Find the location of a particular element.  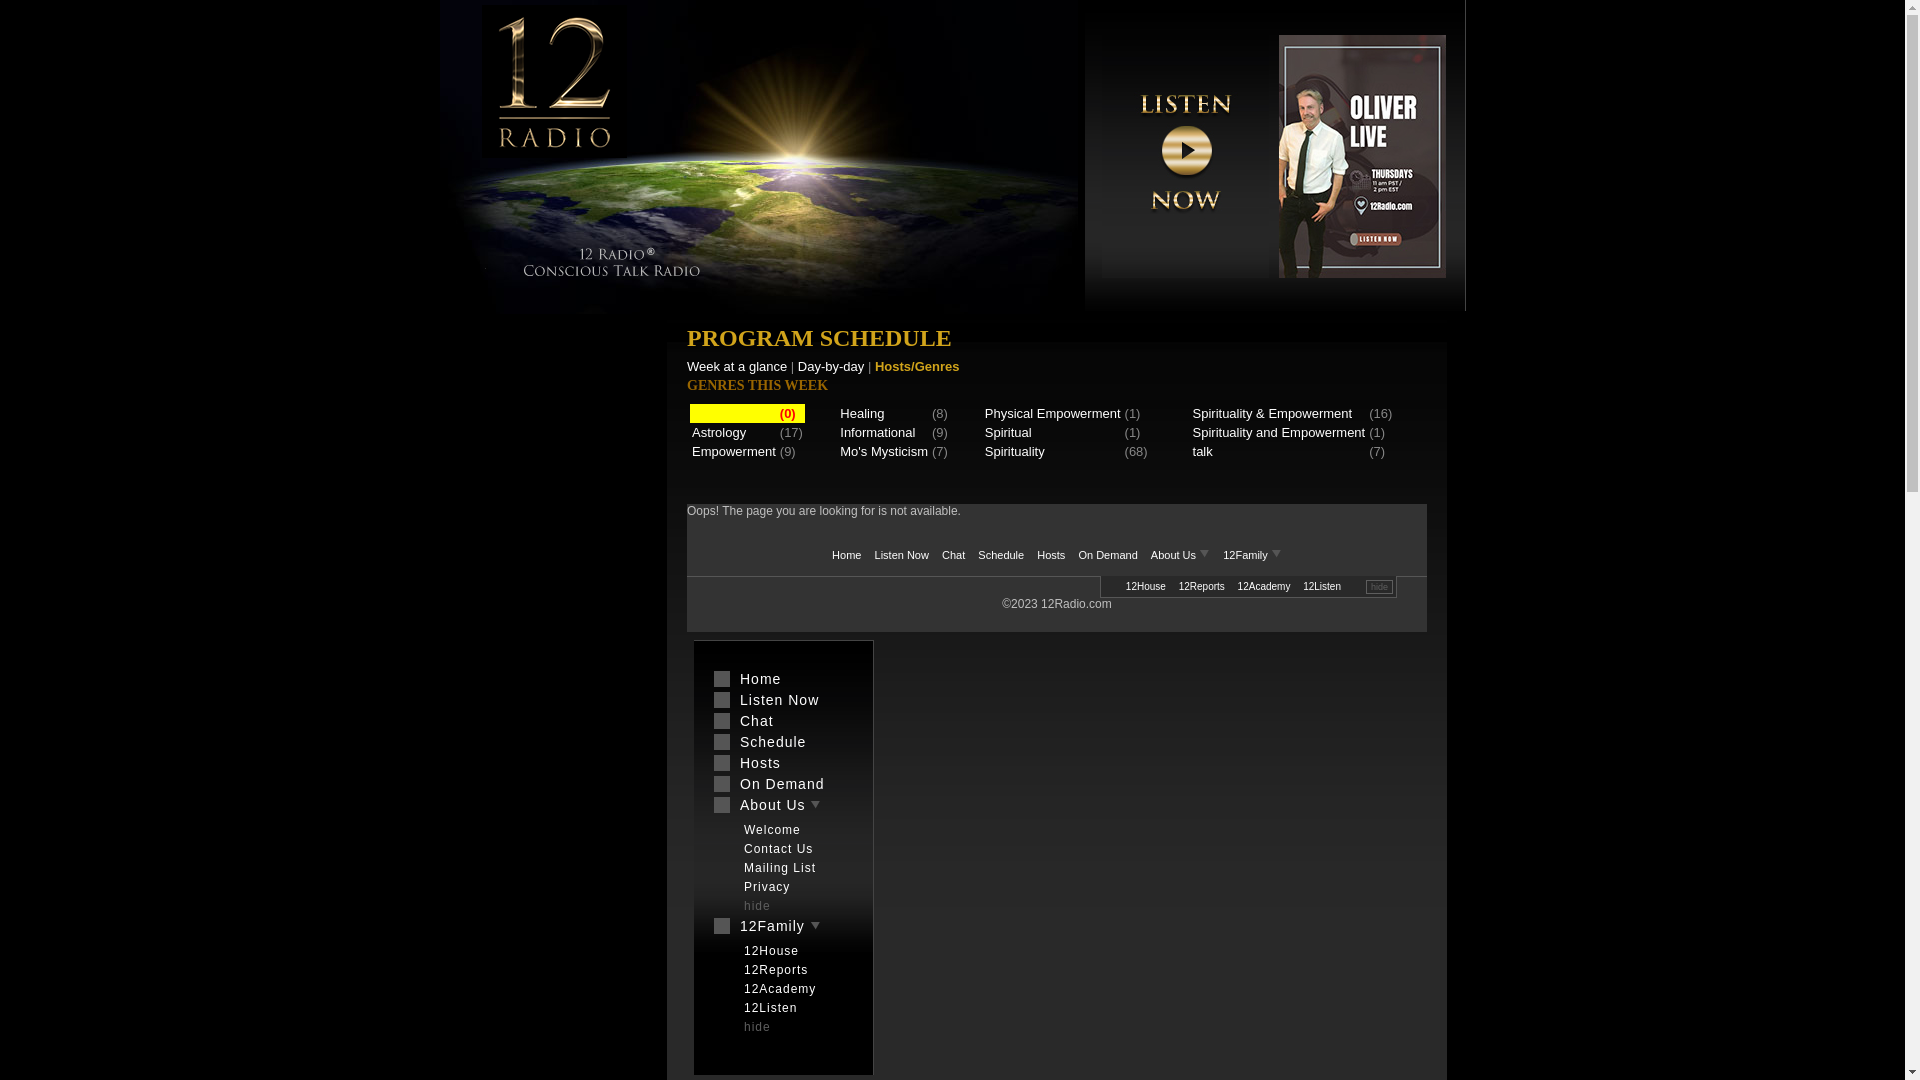

Hosts is located at coordinates (1051, 555).